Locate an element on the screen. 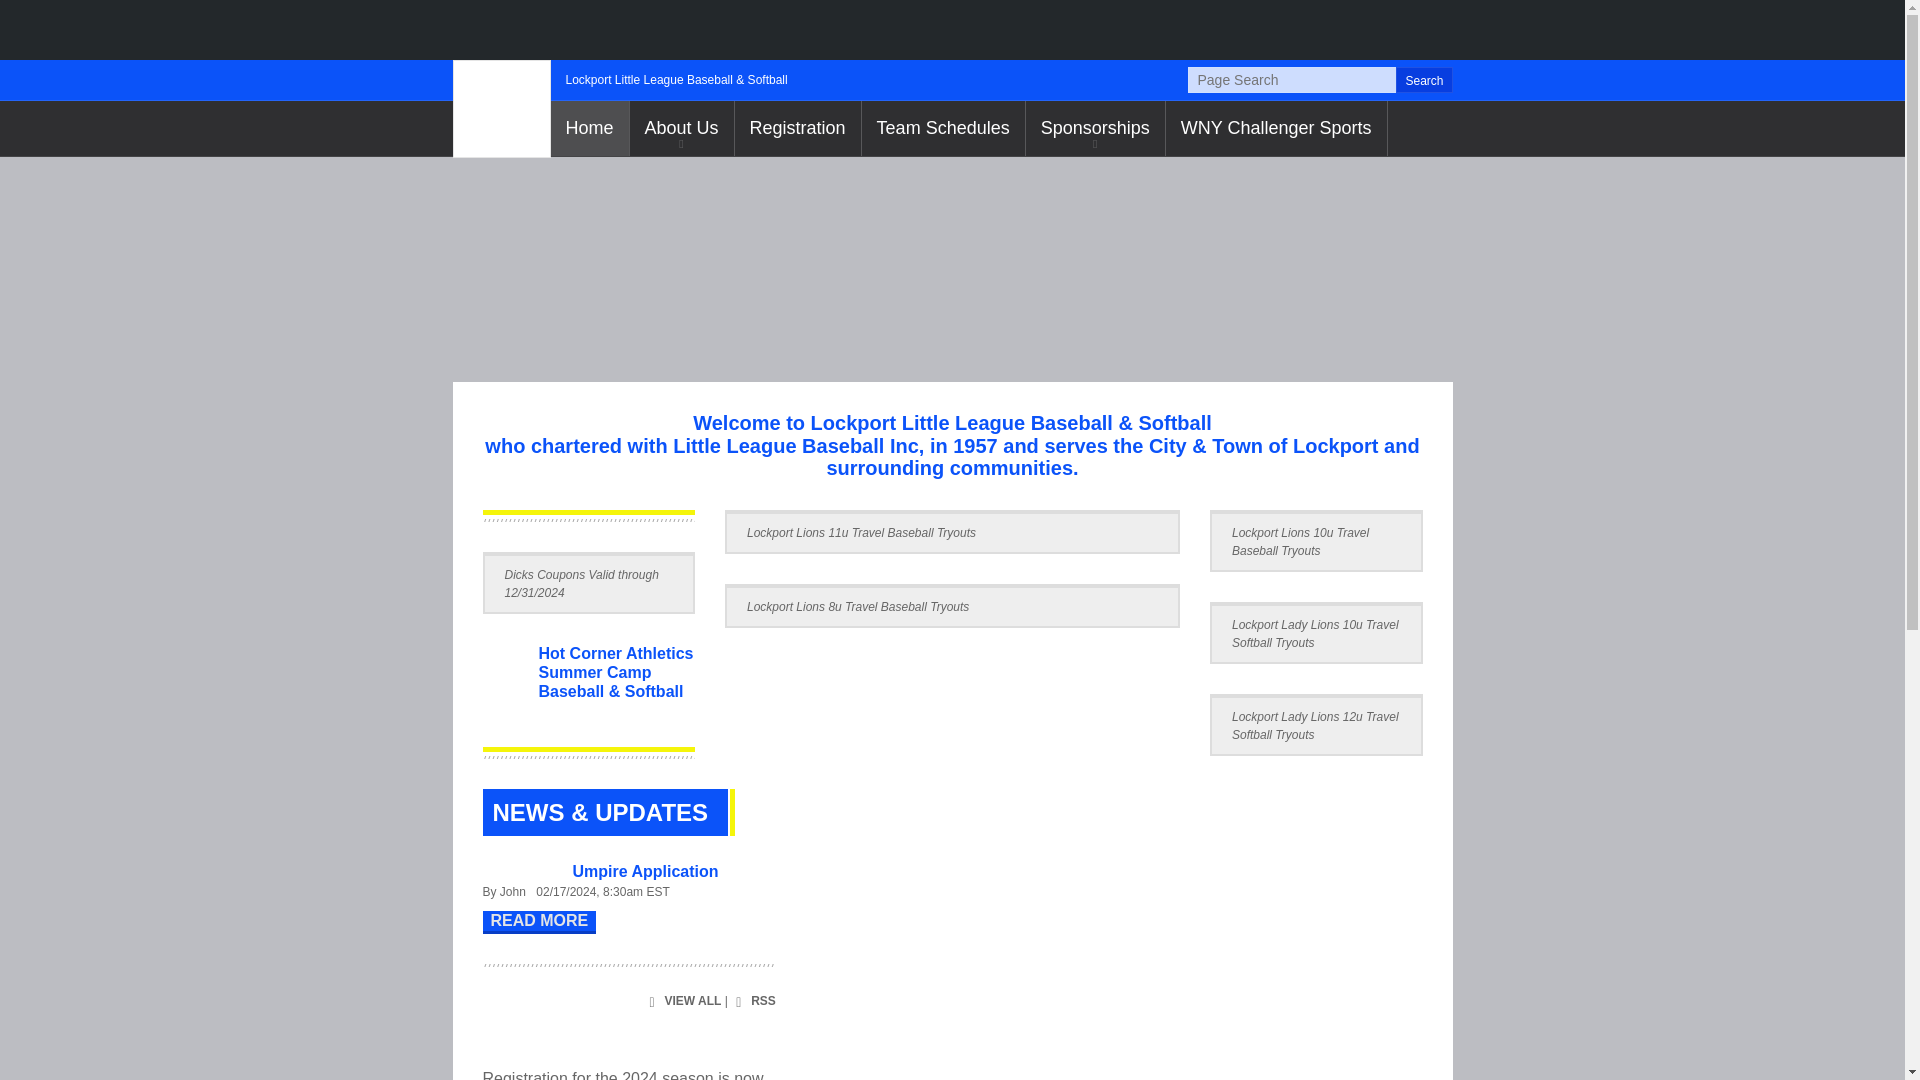 This screenshot has height=1080, width=1920. WNY Challenger Sports is located at coordinates (1276, 128).